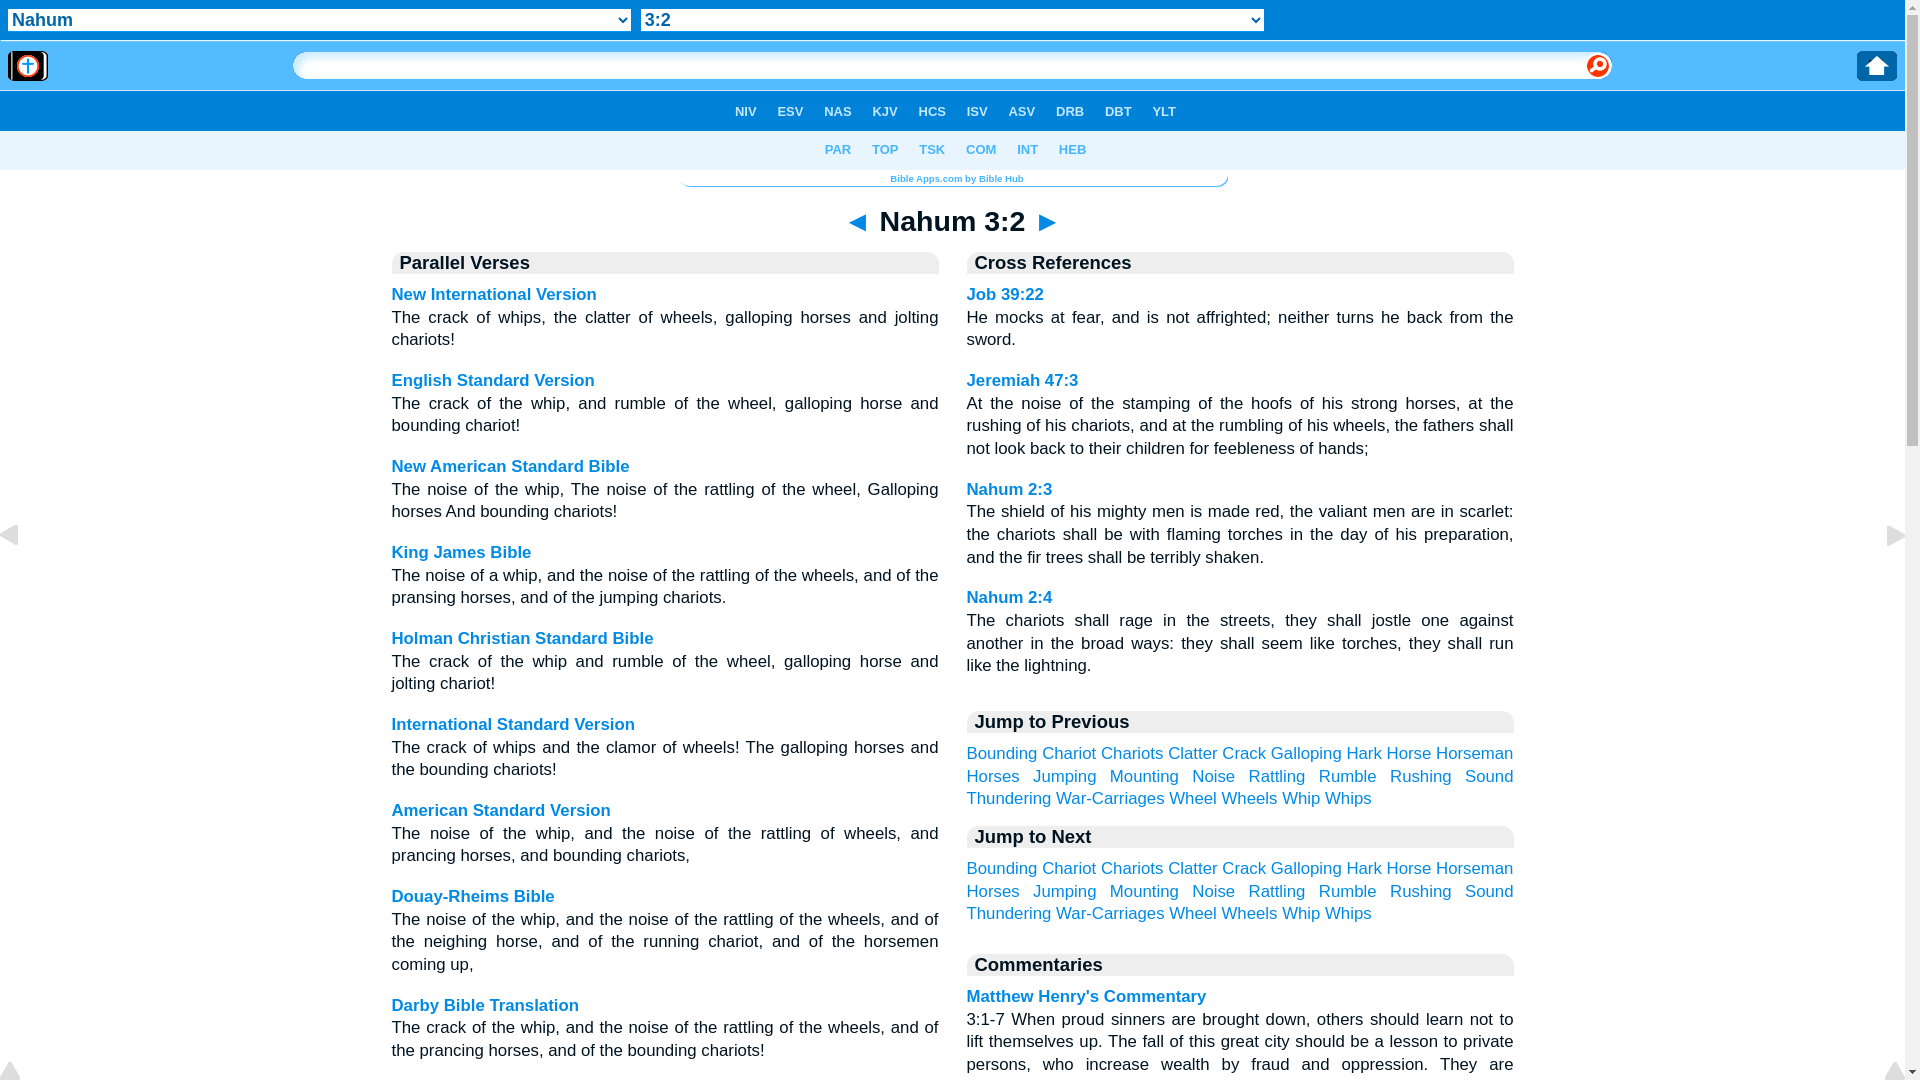 The height and width of the screenshot is (1080, 1920). Describe the element at coordinates (1069, 754) in the screenshot. I see `Chariot` at that location.